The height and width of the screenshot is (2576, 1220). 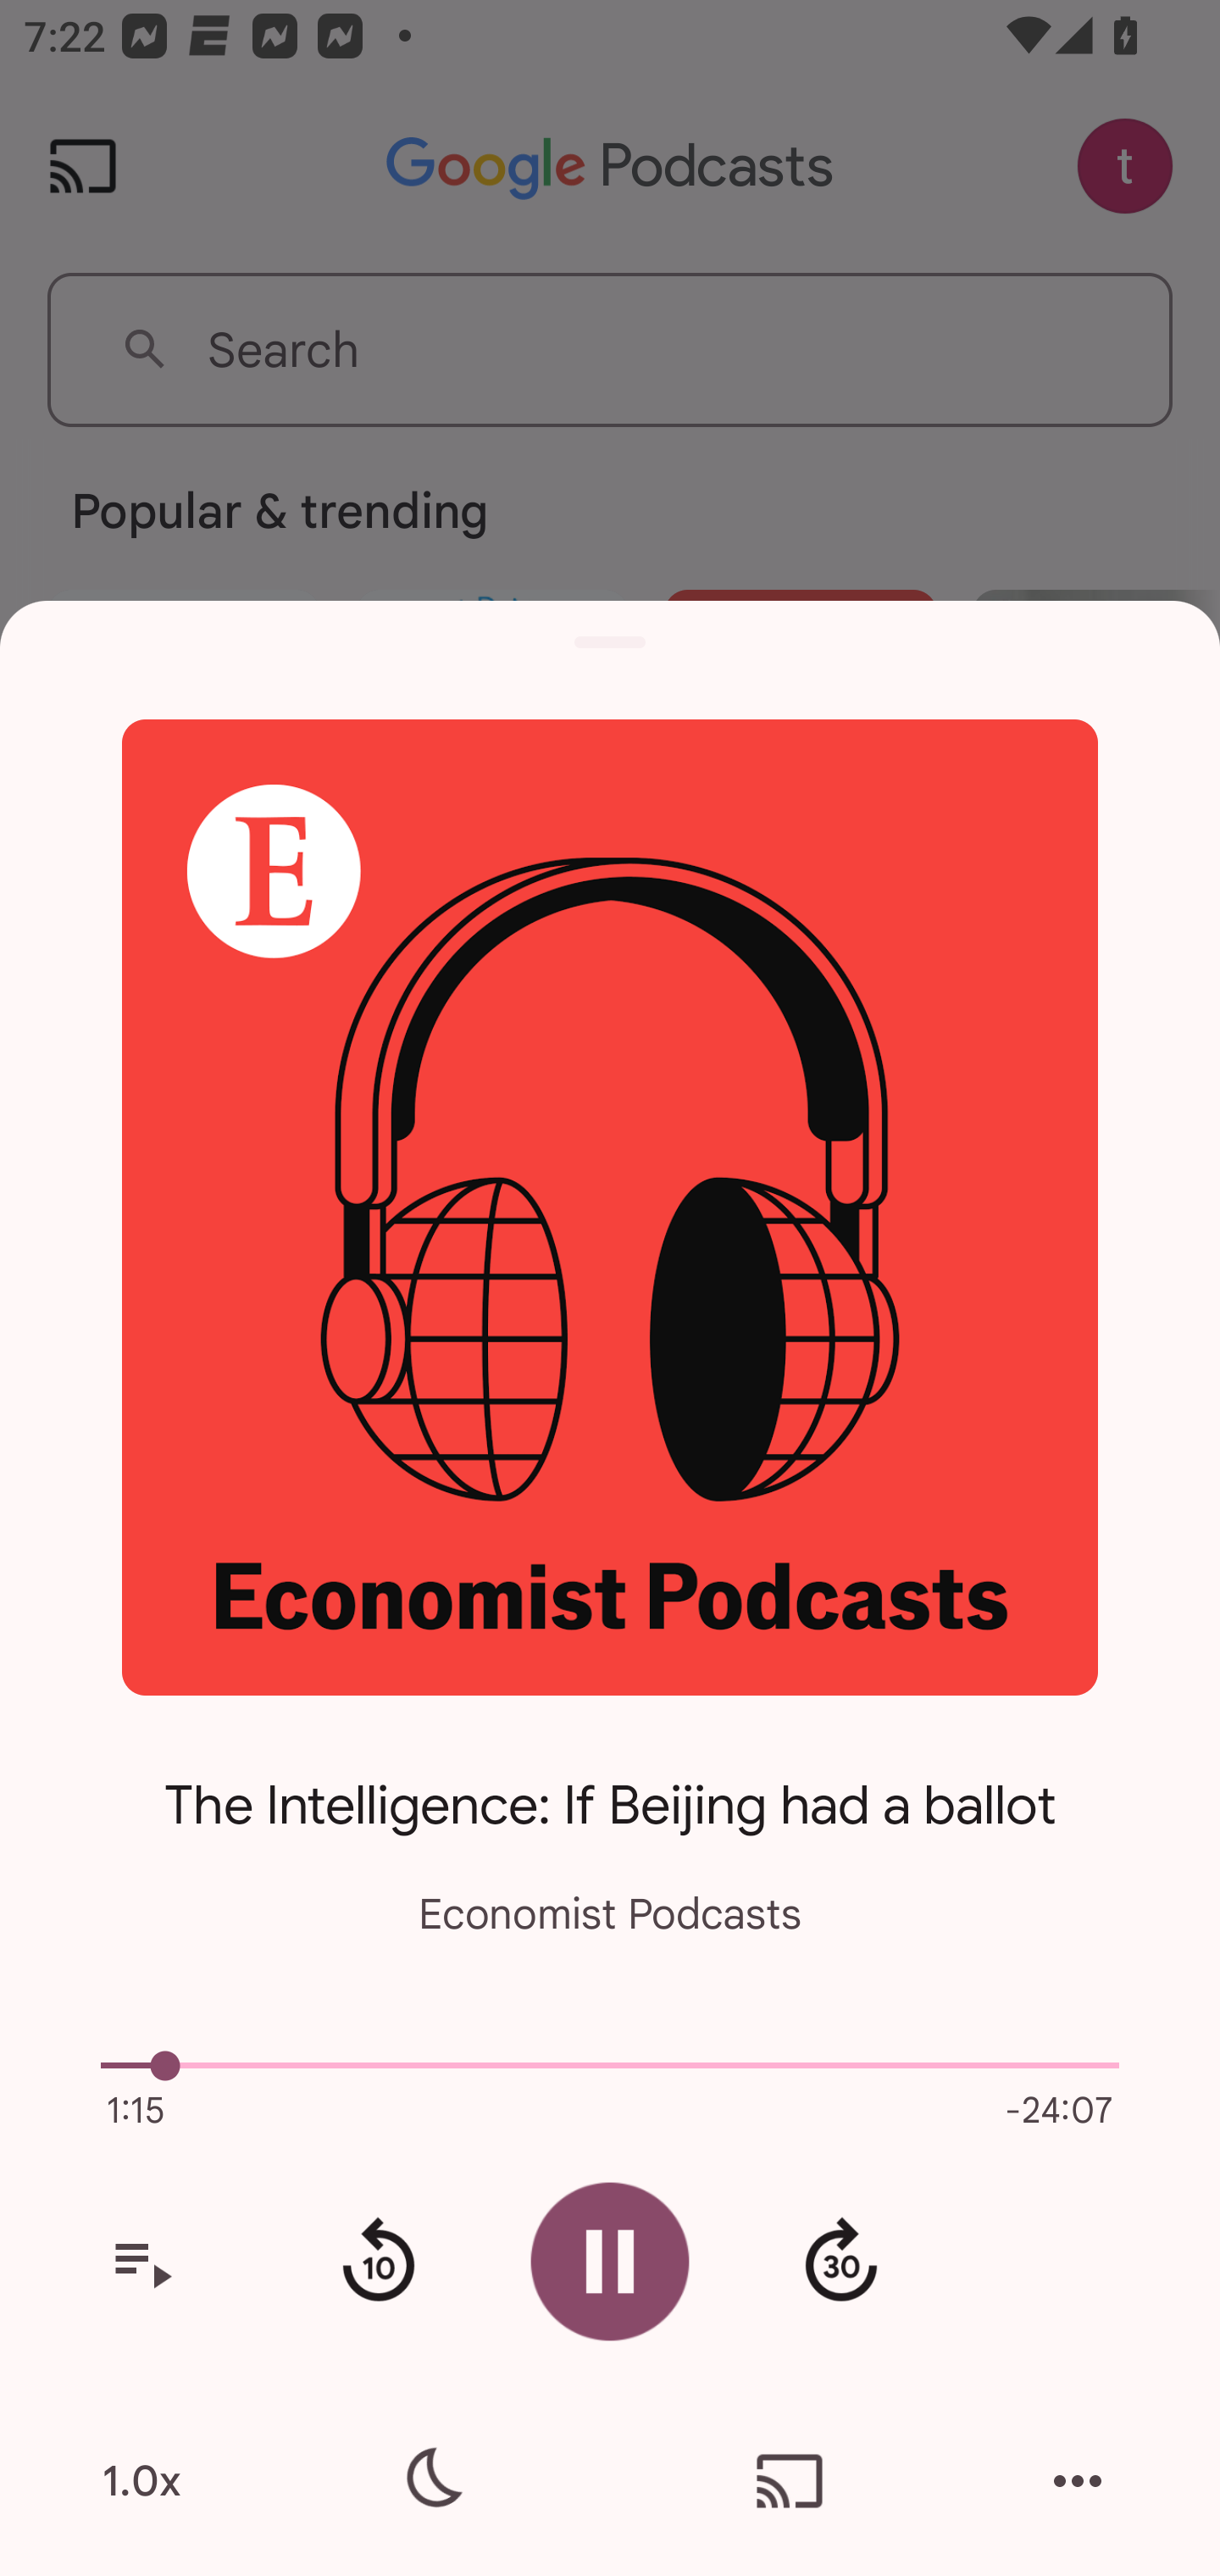 What do you see at coordinates (1078, 2481) in the screenshot?
I see `More actions` at bounding box center [1078, 2481].